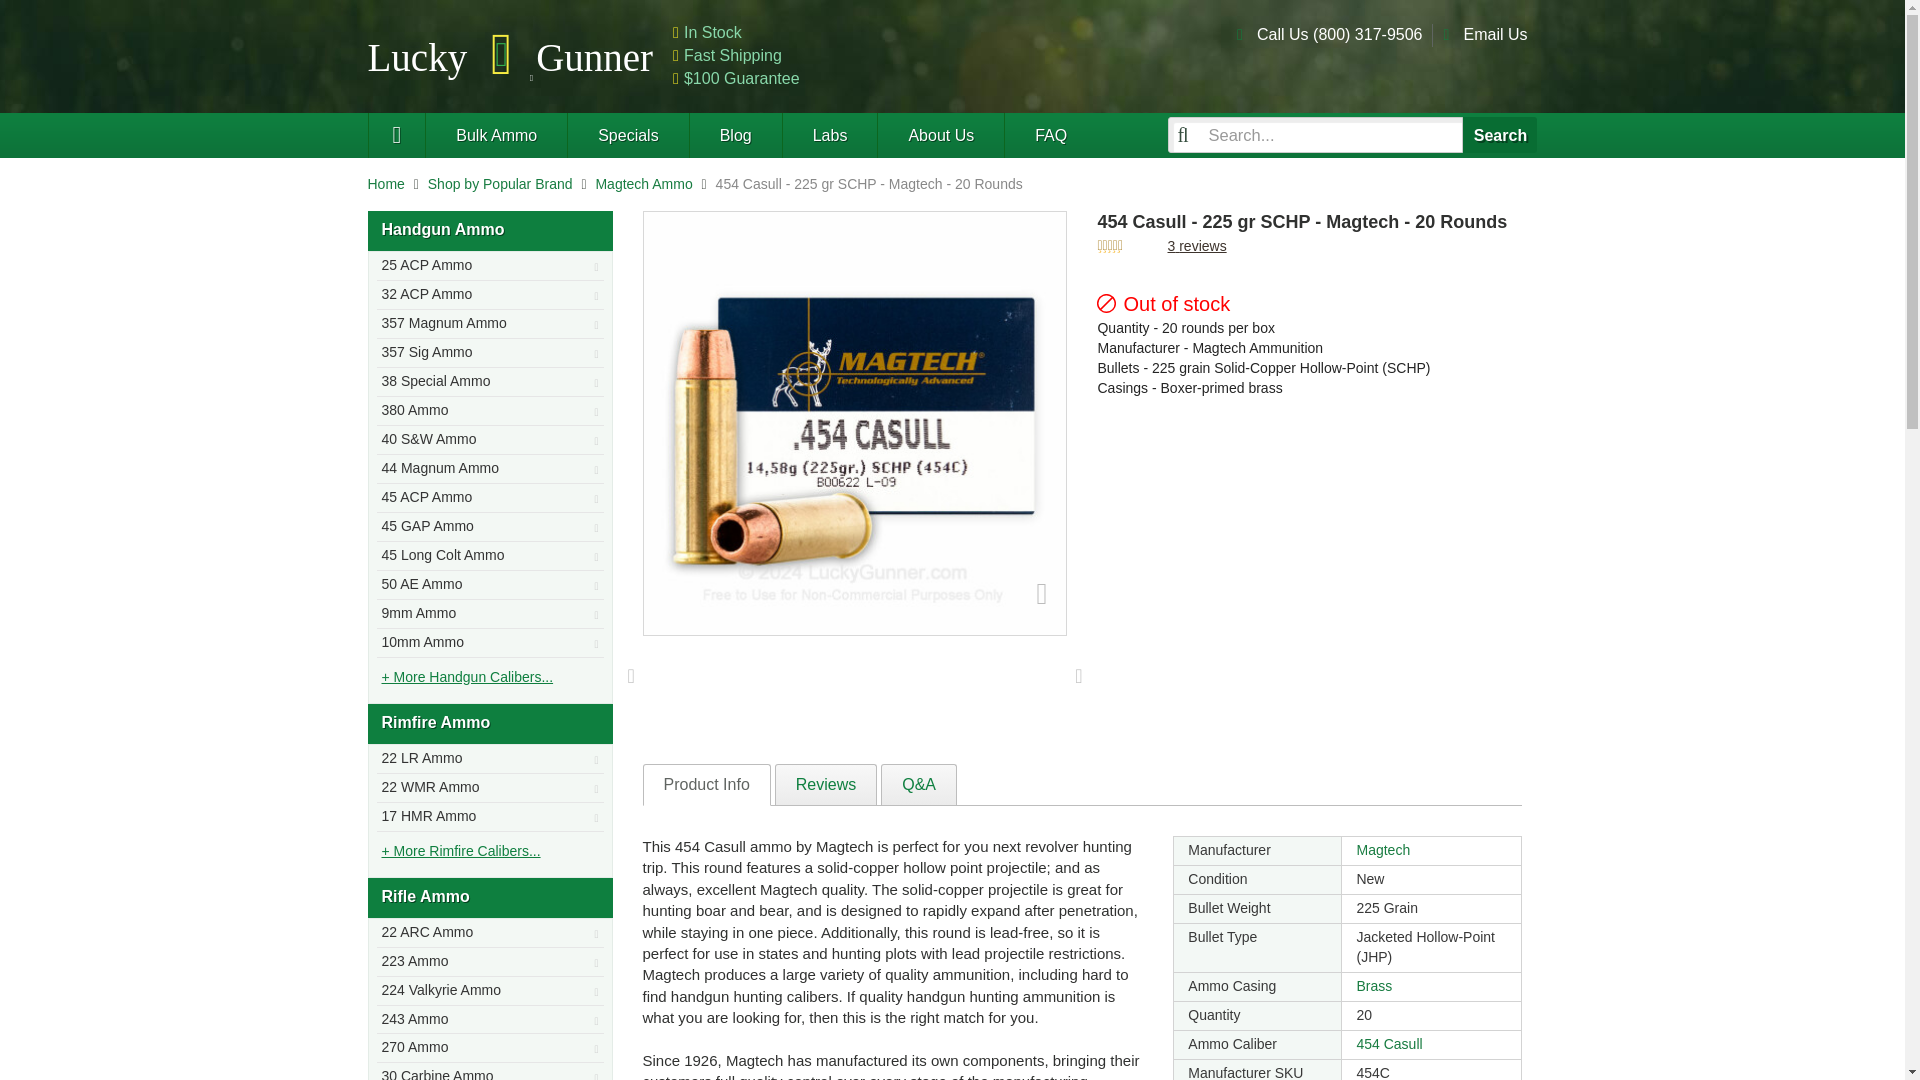 The image size is (1920, 1080). What do you see at coordinates (1050, 135) in the screenshot?
I see `FAQ` at bounding box center [1050, 135].